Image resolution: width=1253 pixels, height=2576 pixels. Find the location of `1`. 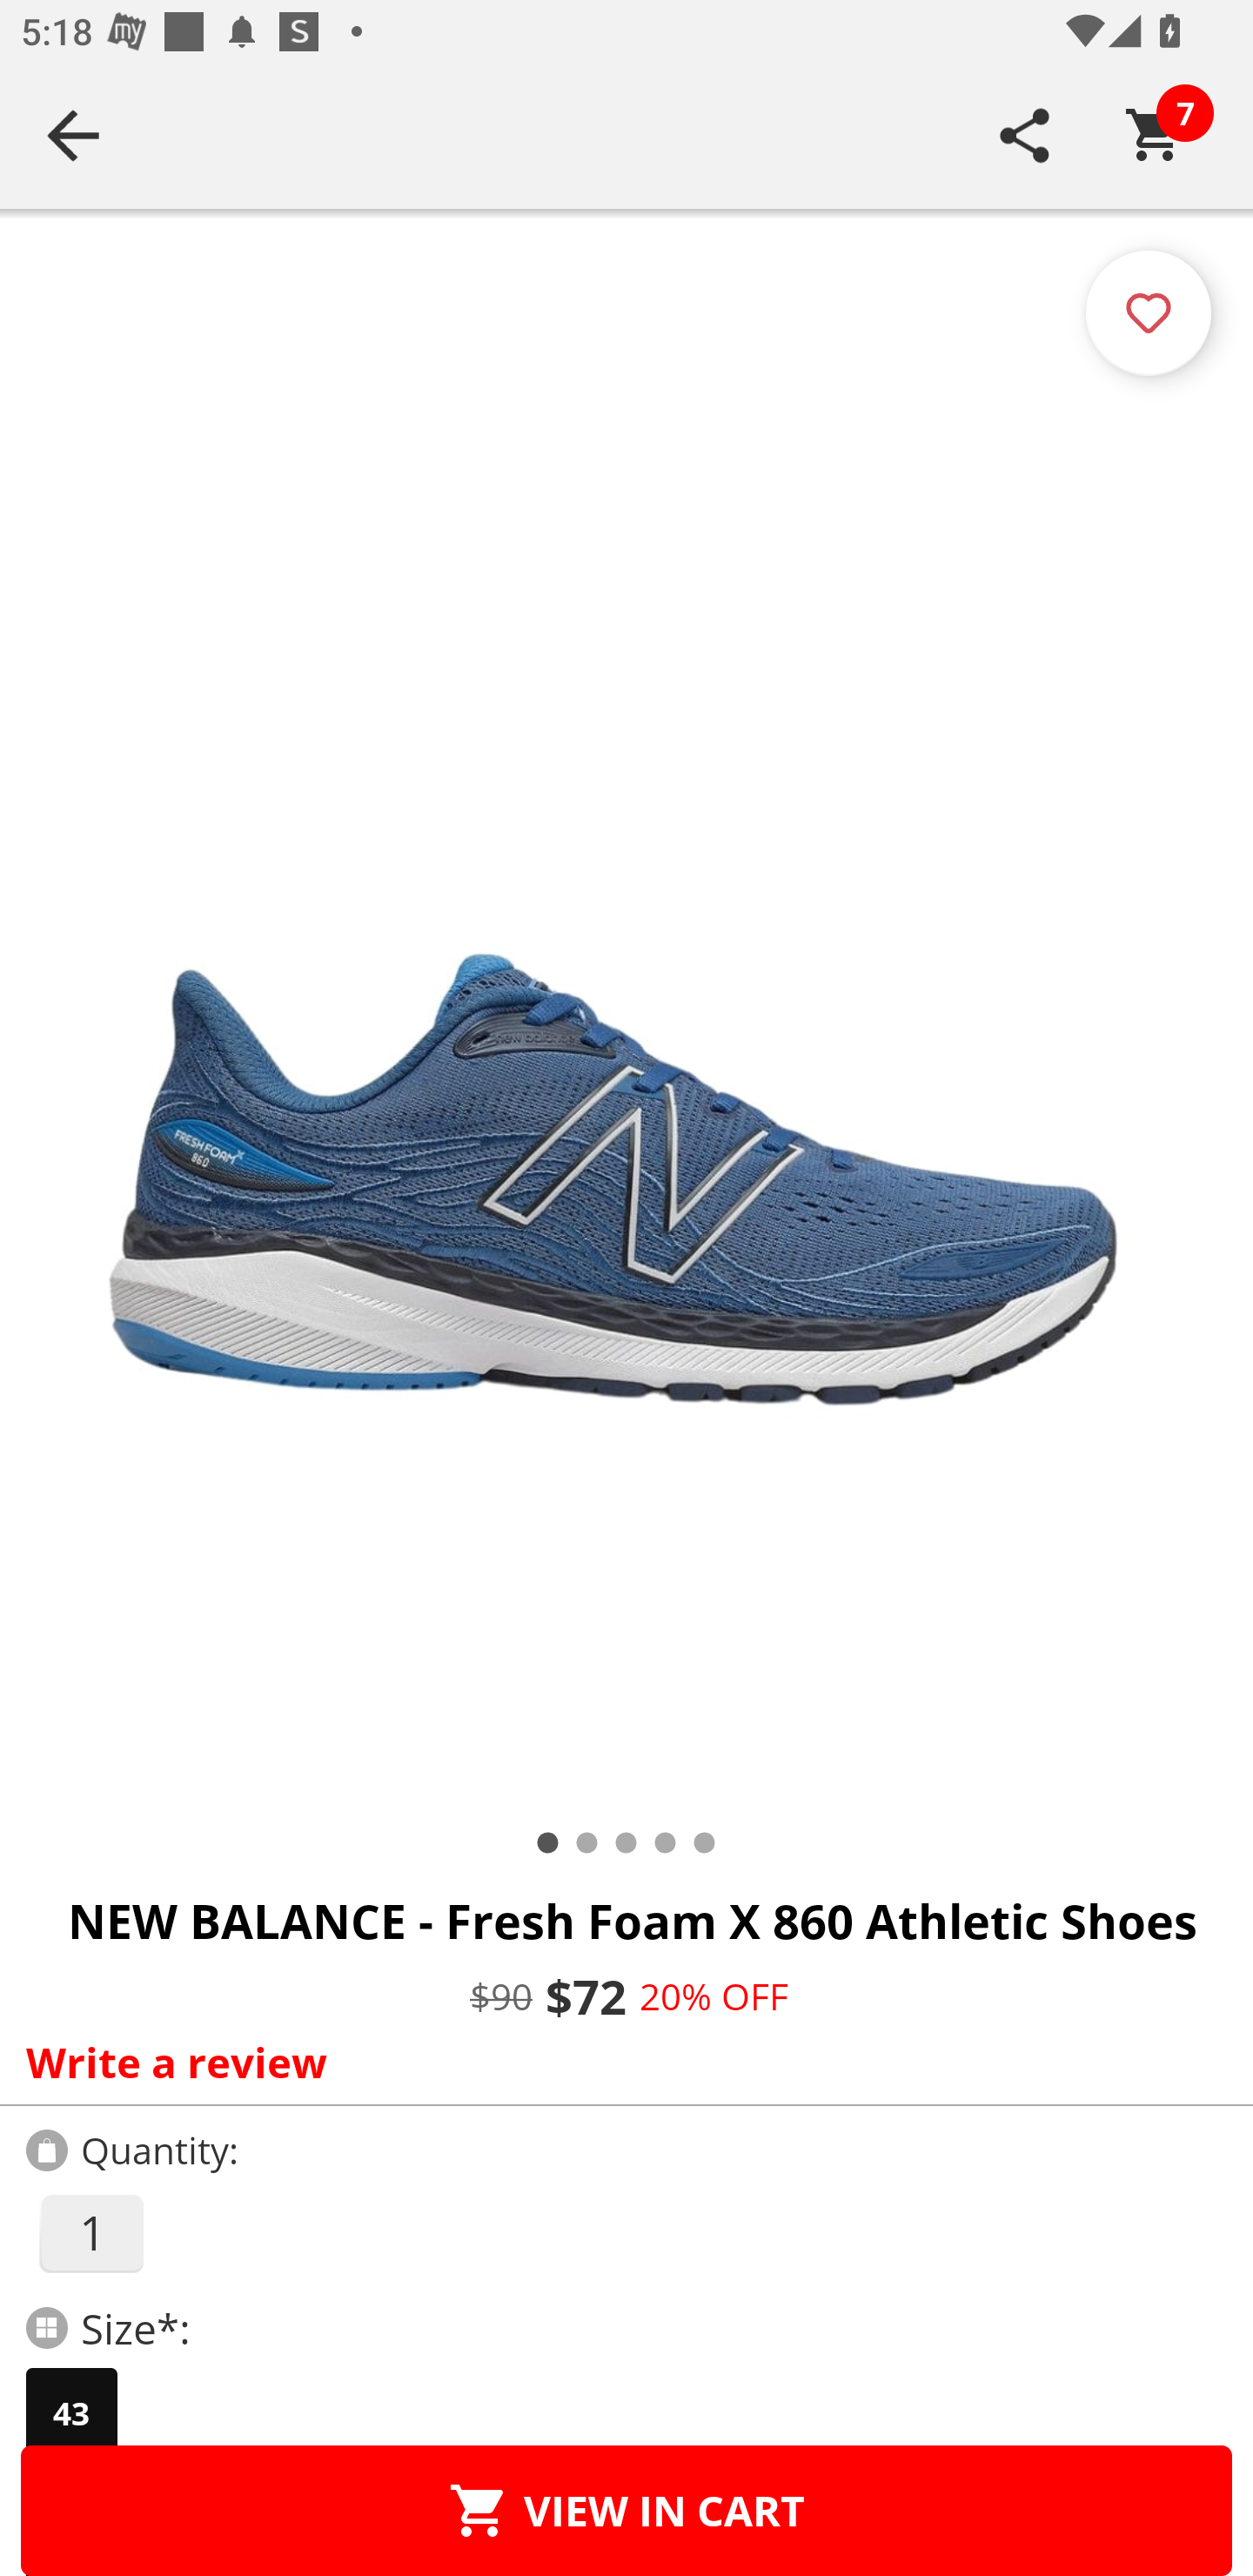

1 is located at coordinates (90, 2233).